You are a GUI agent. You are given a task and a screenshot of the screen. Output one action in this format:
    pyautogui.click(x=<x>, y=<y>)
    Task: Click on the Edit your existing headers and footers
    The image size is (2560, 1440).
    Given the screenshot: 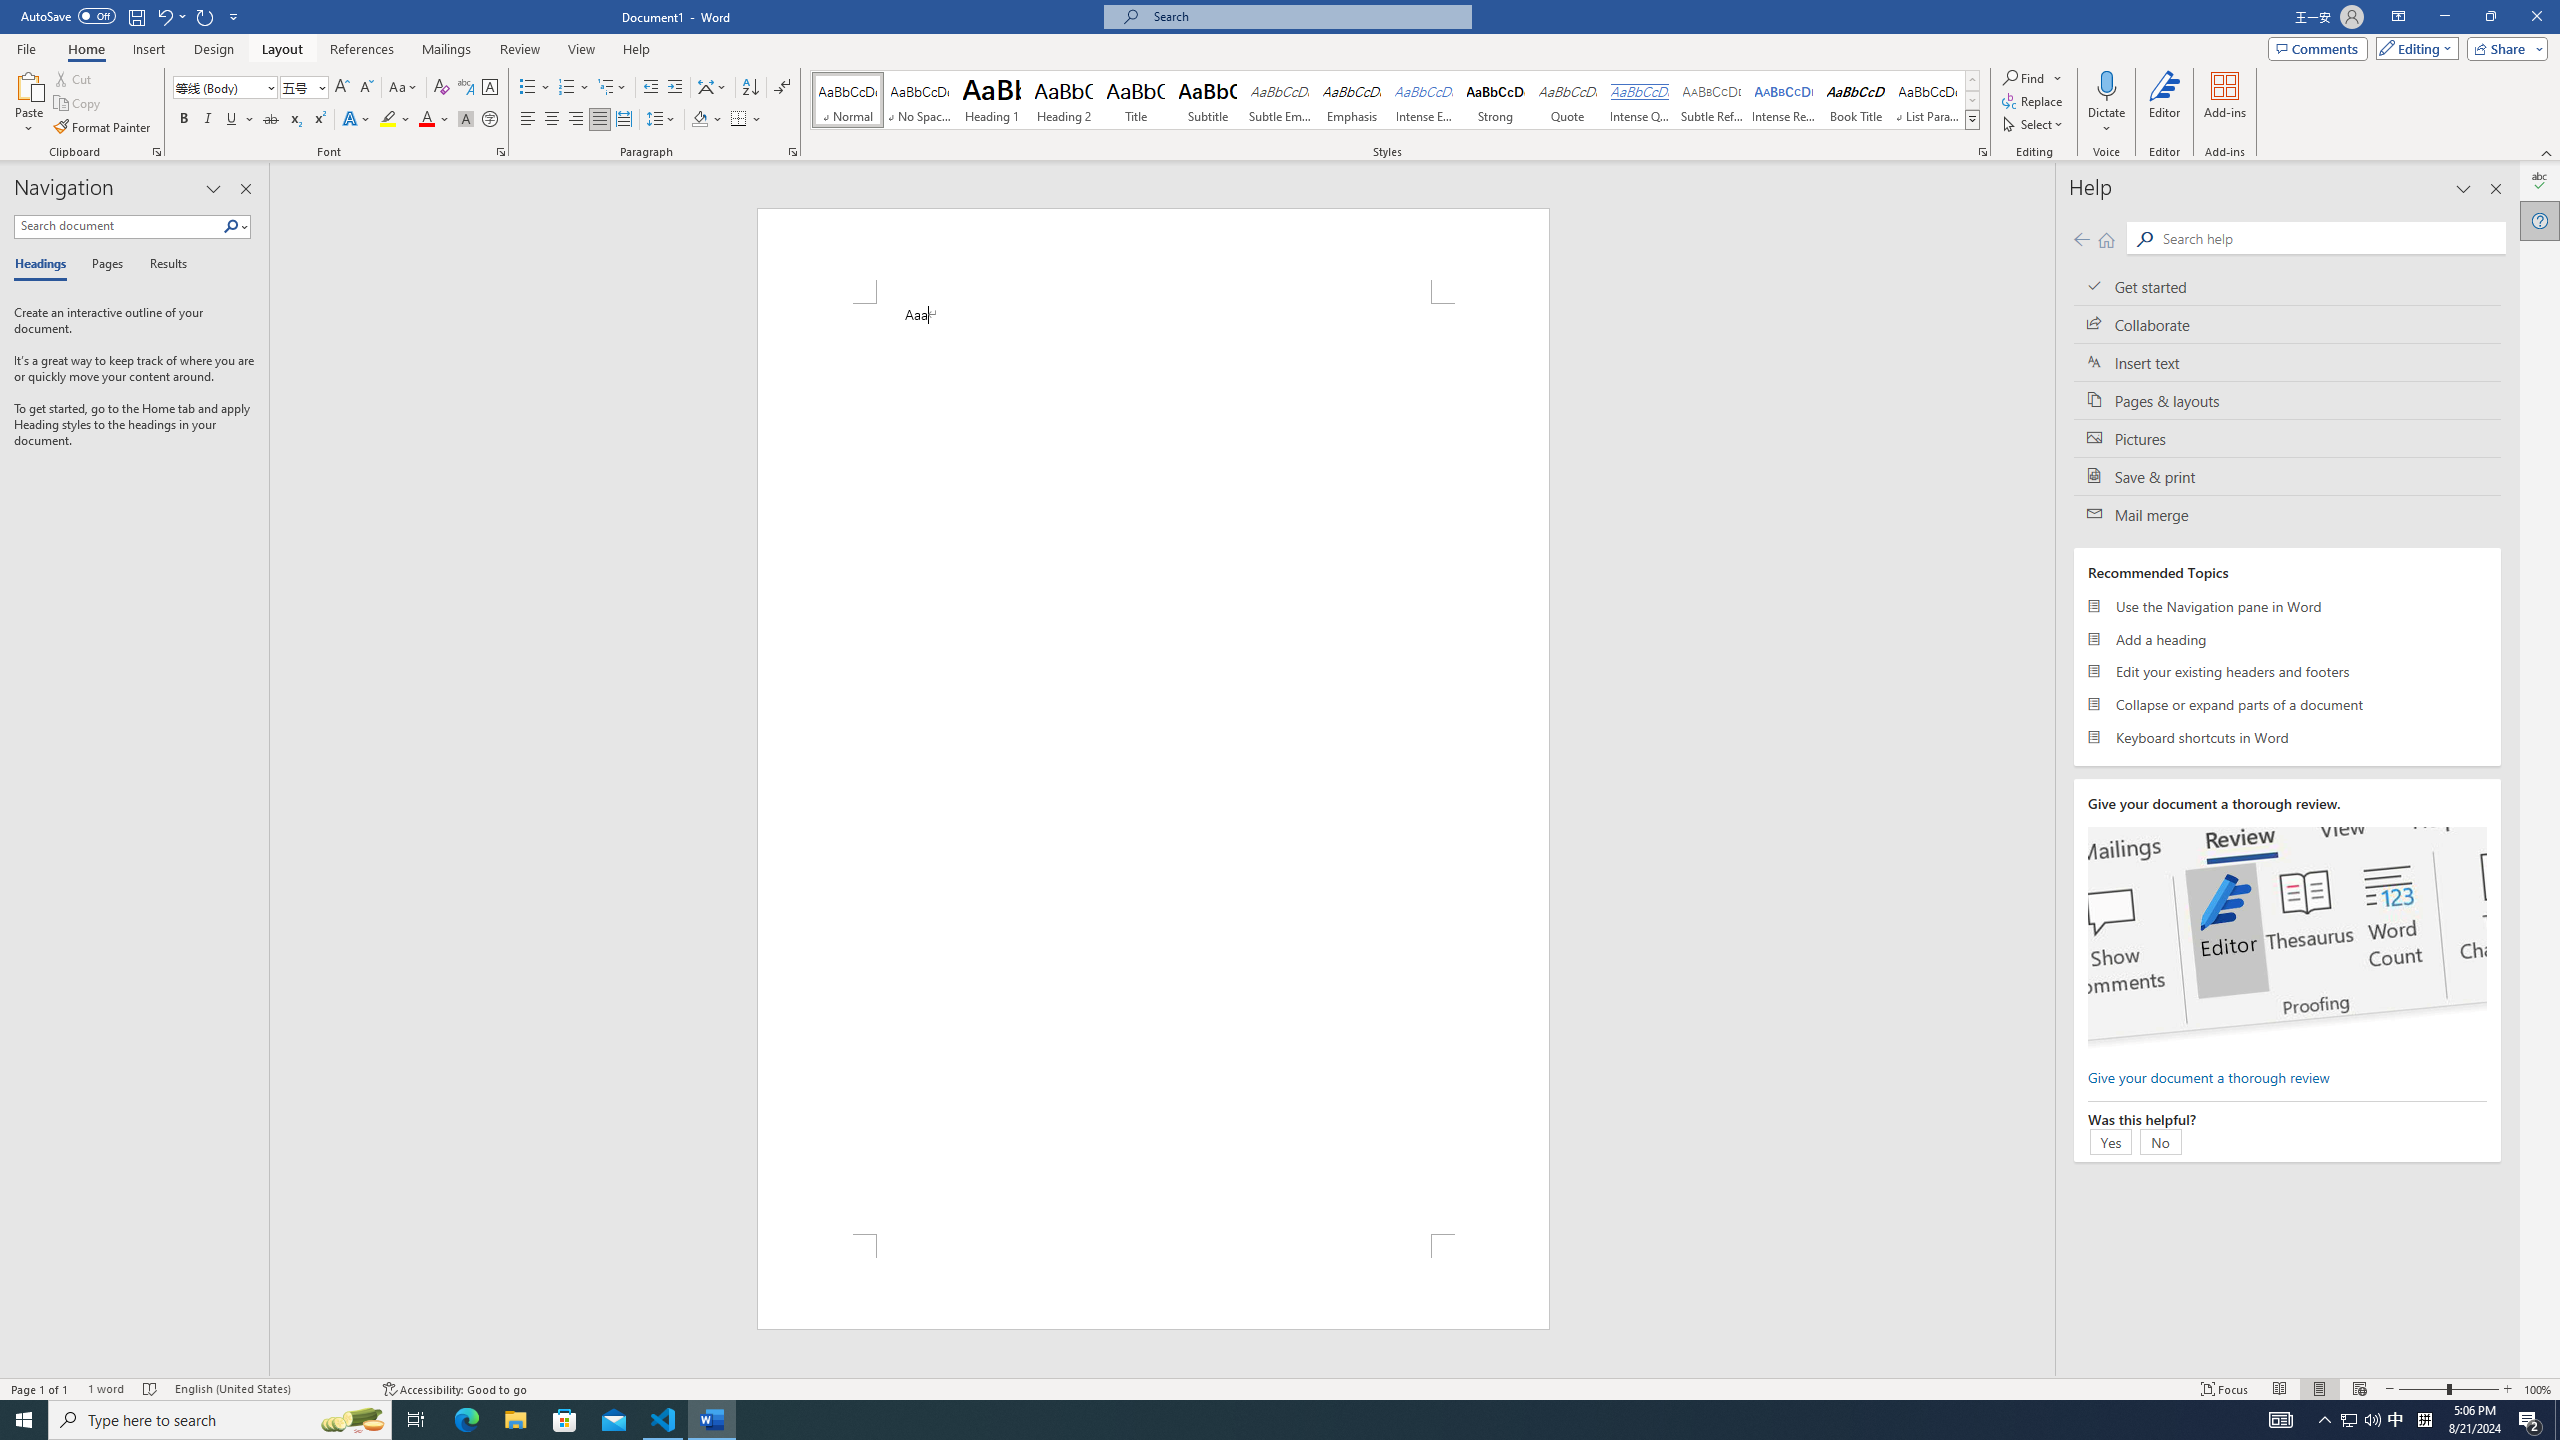 What is the action you would take?
    pyautogui.click(x=2287, y=672)
    